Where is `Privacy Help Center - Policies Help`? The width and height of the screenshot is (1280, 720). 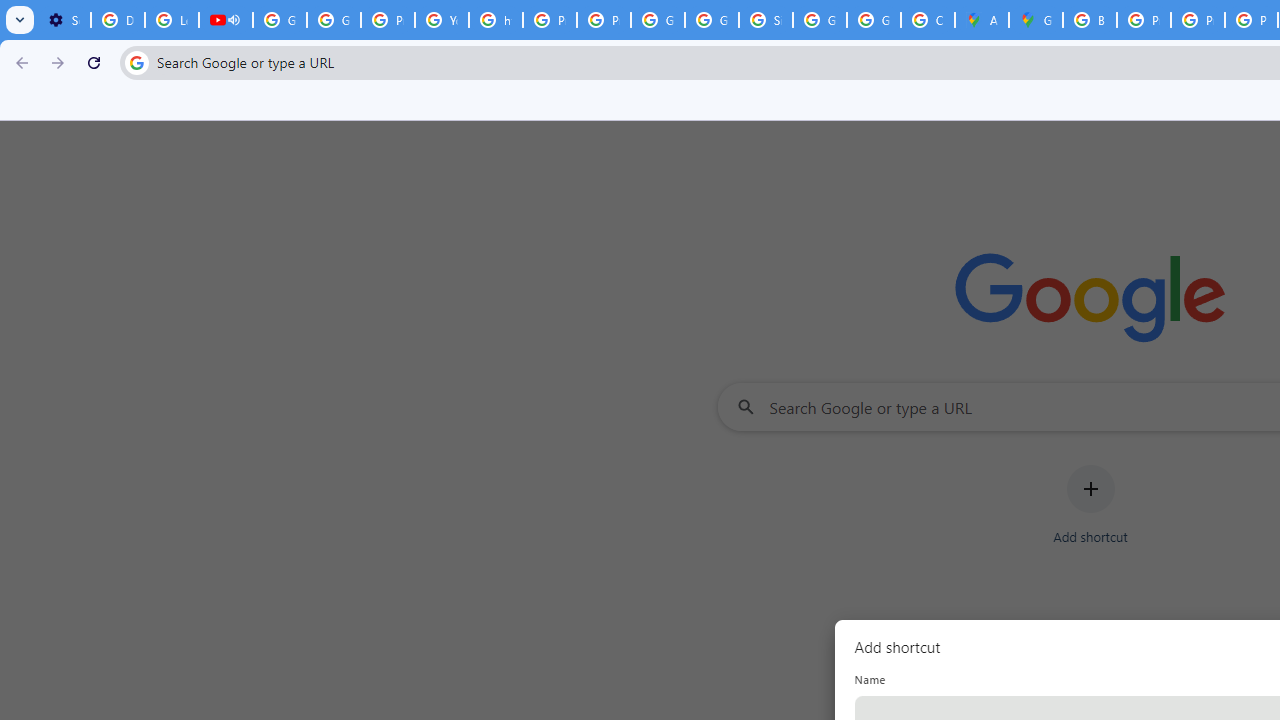 Privacy Help Center - Policies Help is located at coordinates (1144, 20).